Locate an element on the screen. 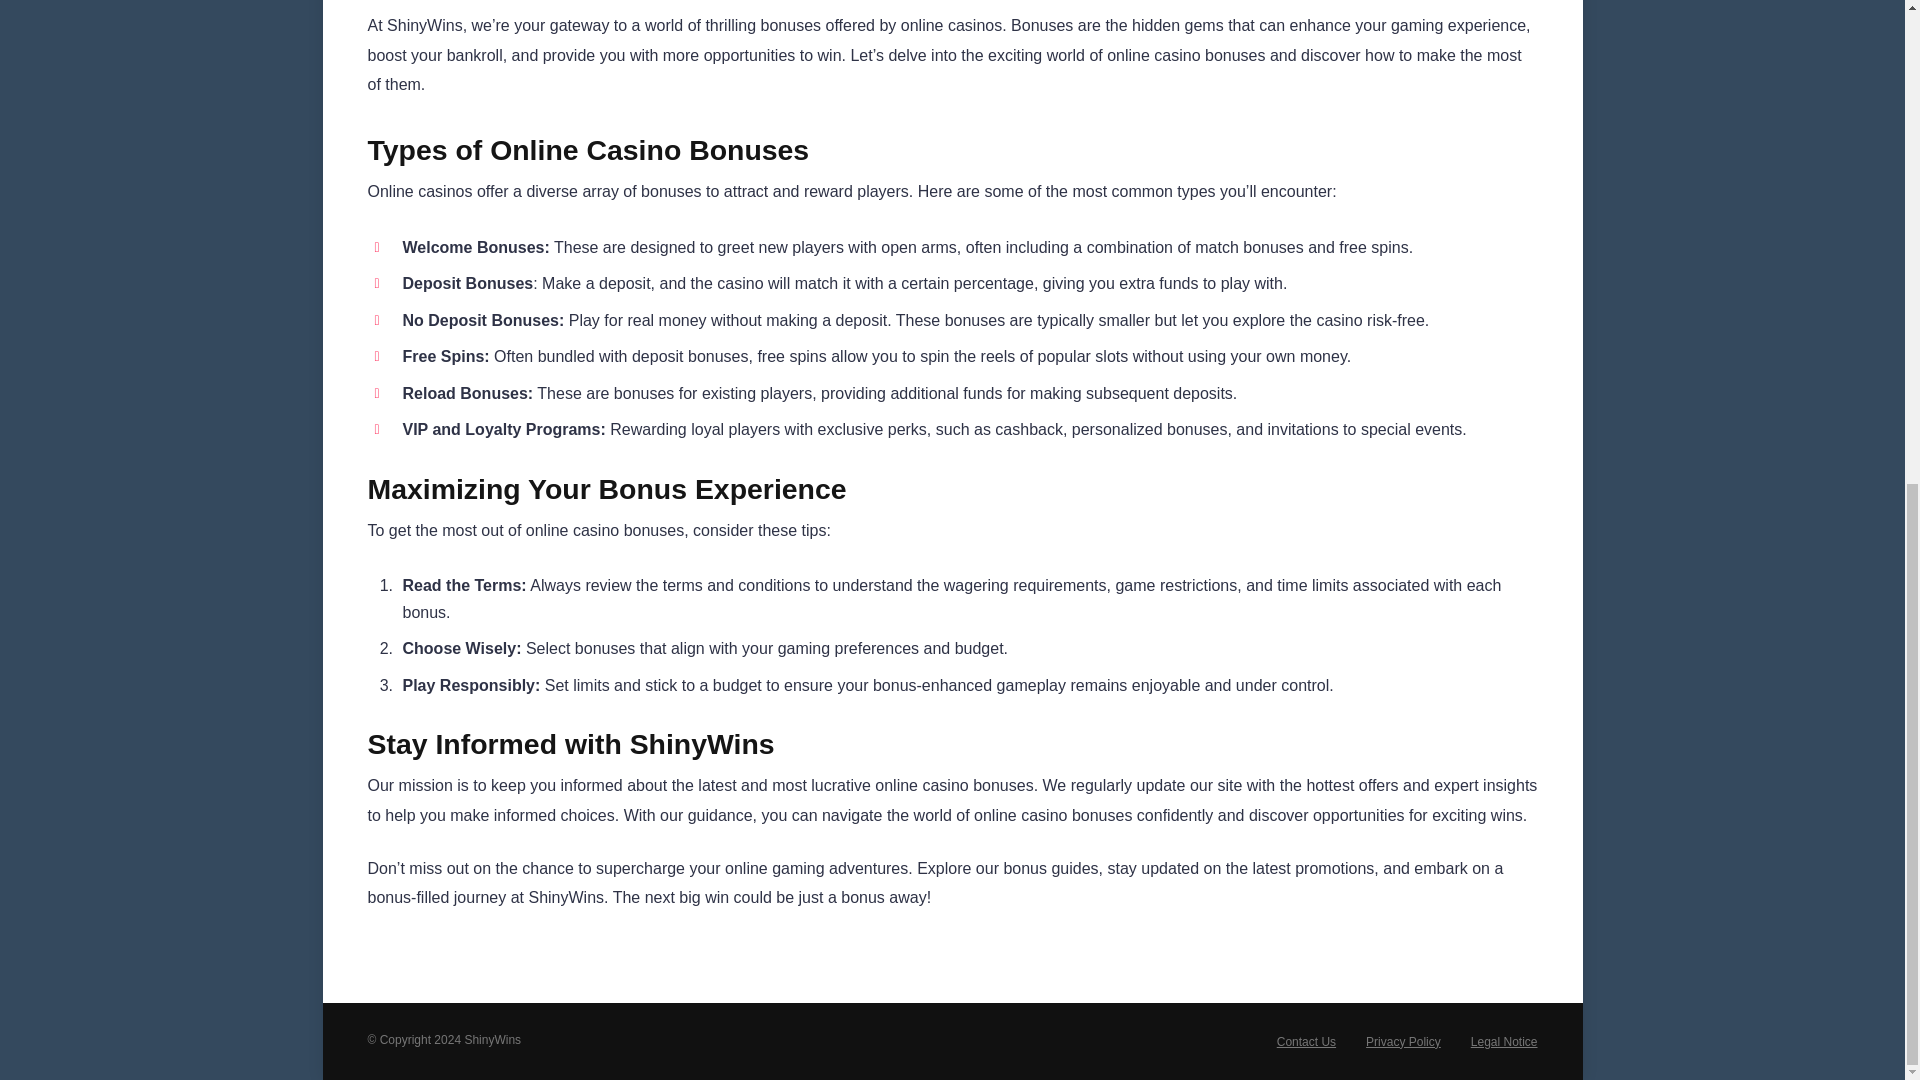 The width and height of the screenshot is (1920, 1080). Legal Notice is located at coordinates (1504, 1041).